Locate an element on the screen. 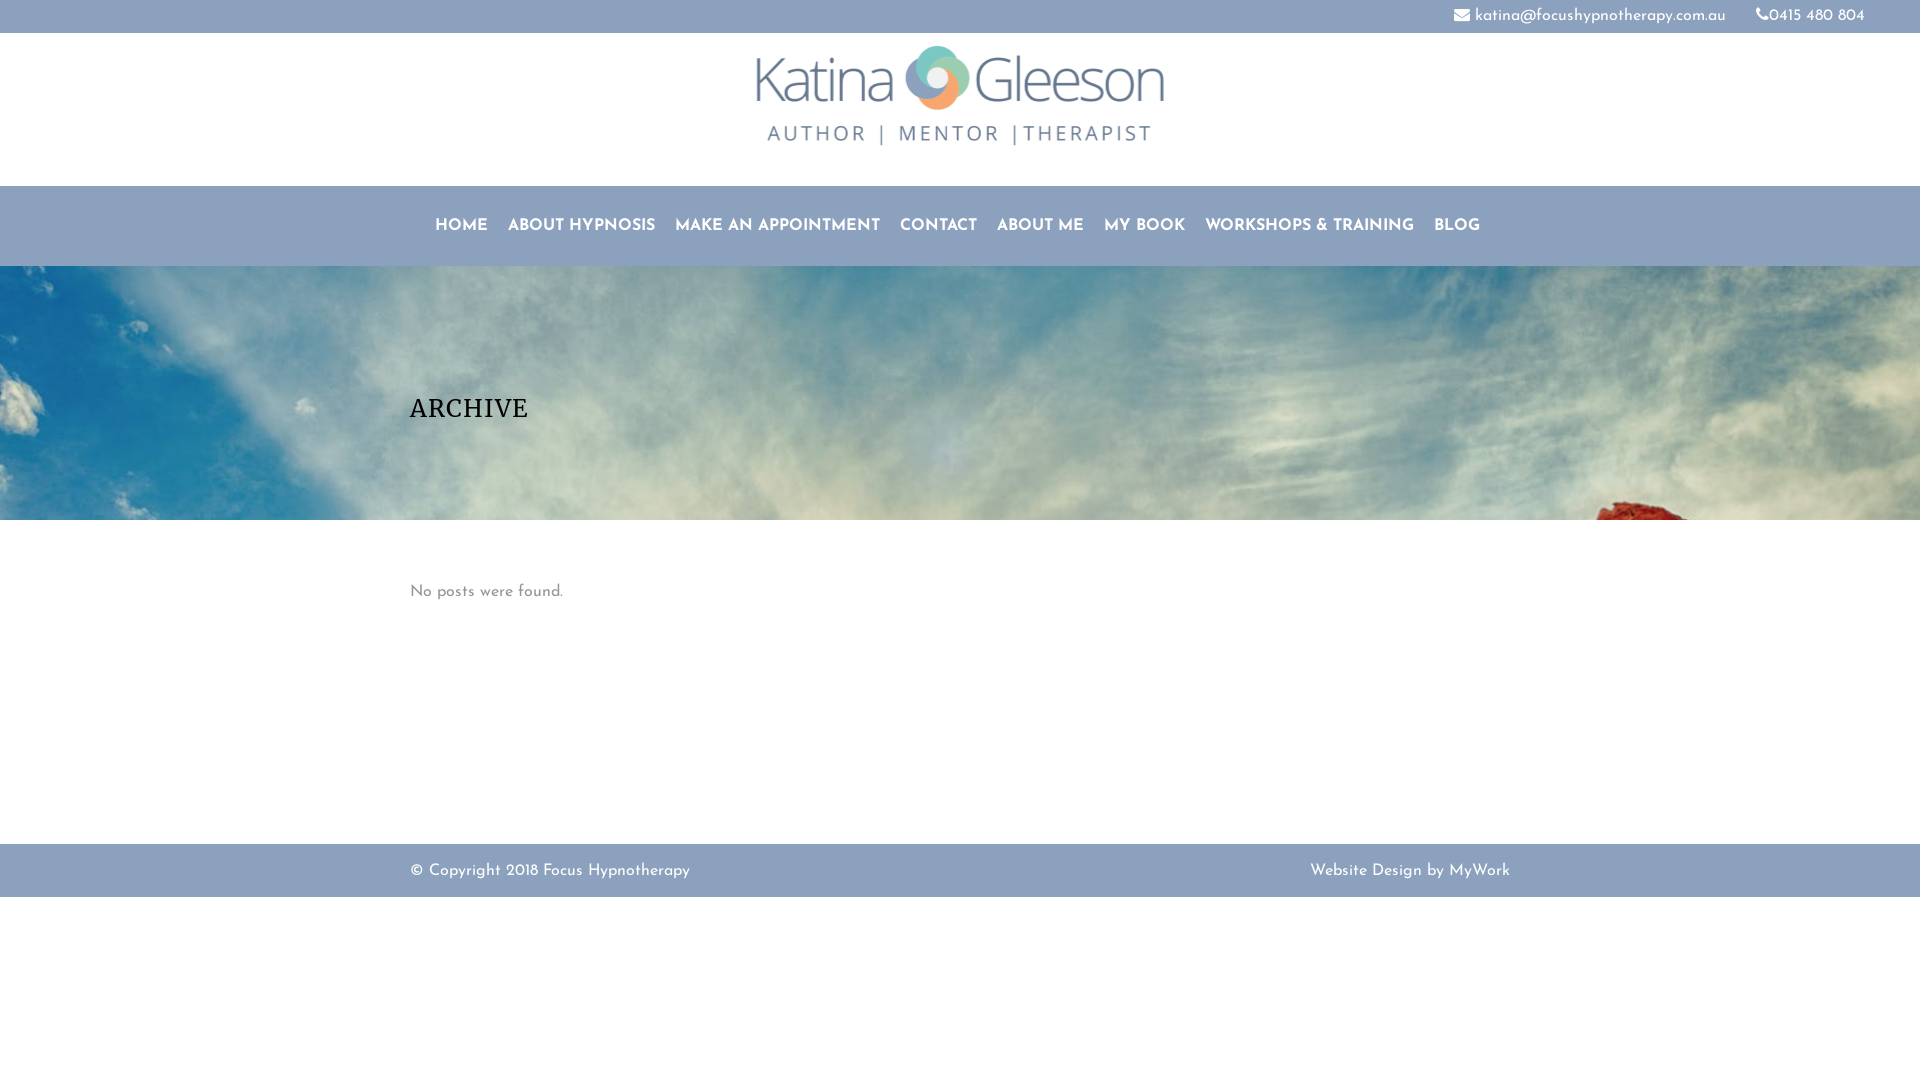 The height and width of the screenshot is (1080, 1920). katina@focushypnotherapy.com.au is located at coordinates (1590, 16).